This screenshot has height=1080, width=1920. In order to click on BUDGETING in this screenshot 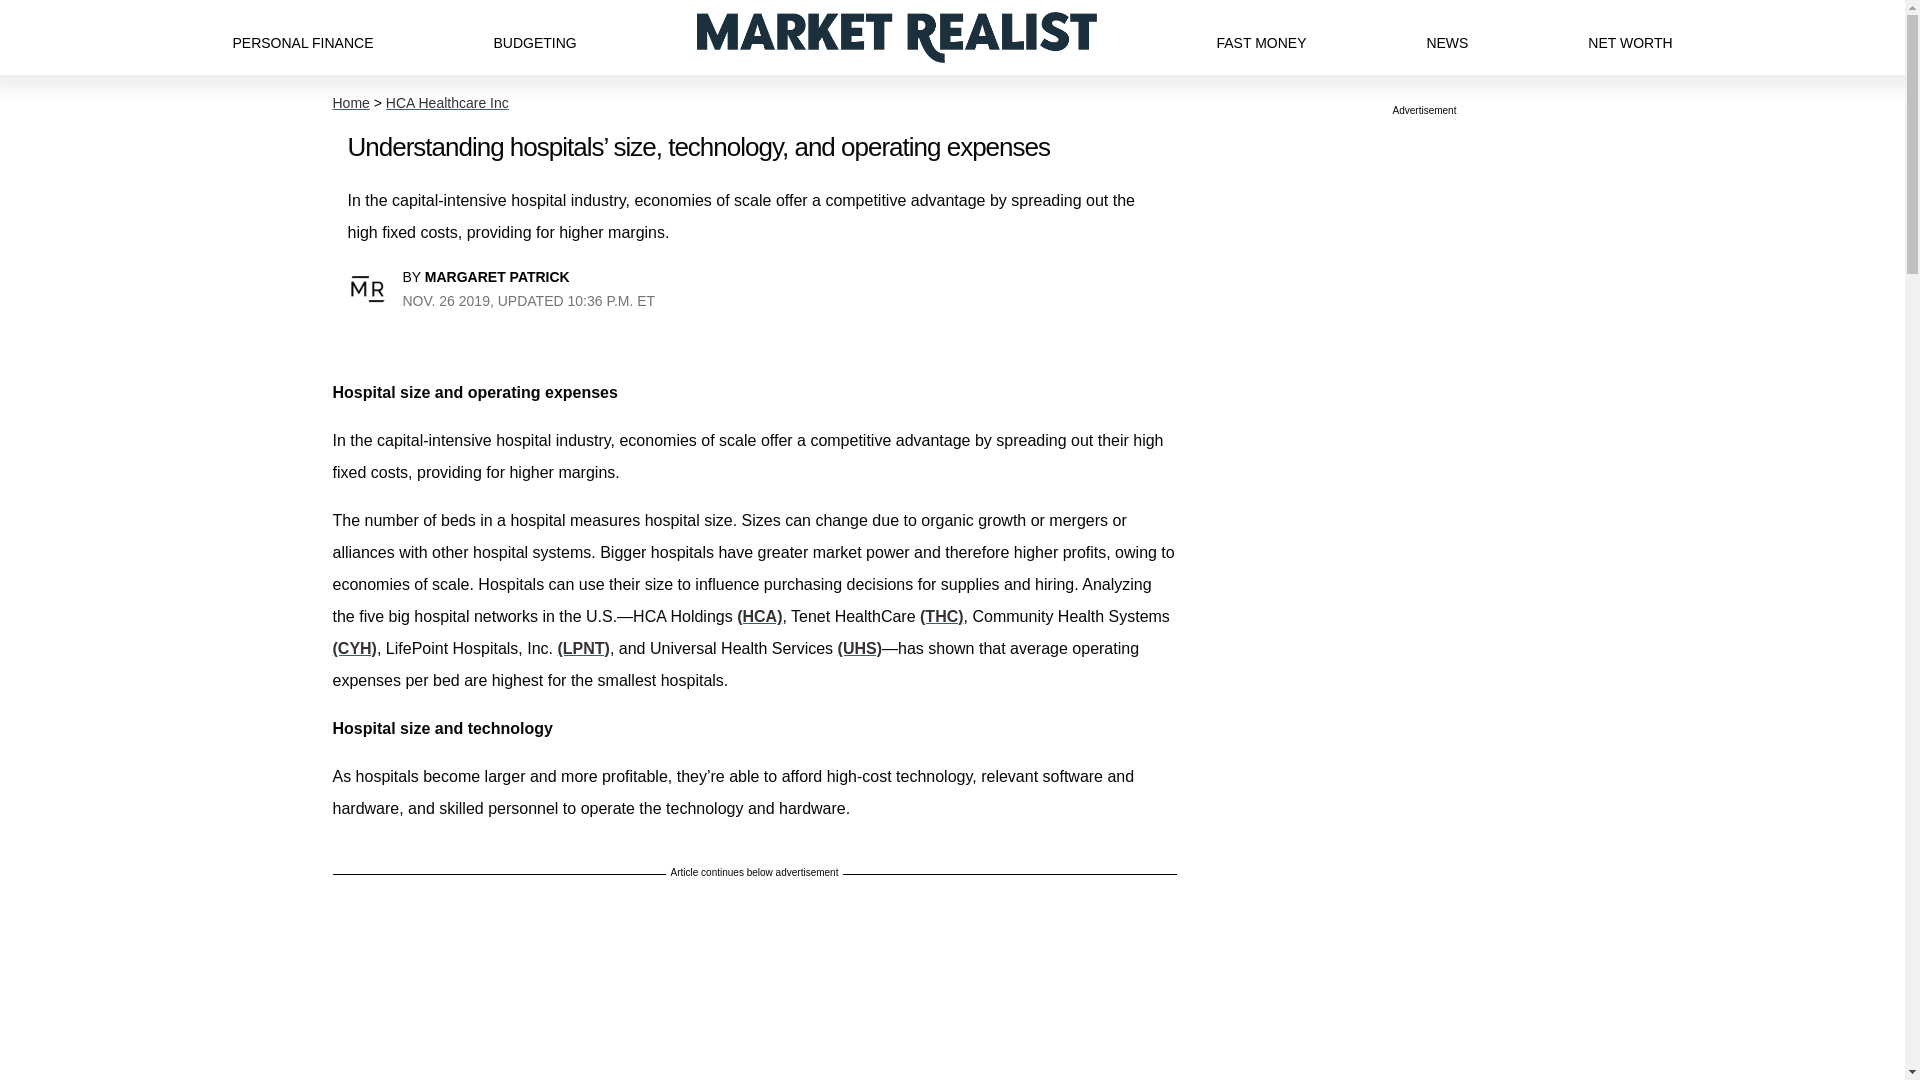, I will do `click(534, 37)`.